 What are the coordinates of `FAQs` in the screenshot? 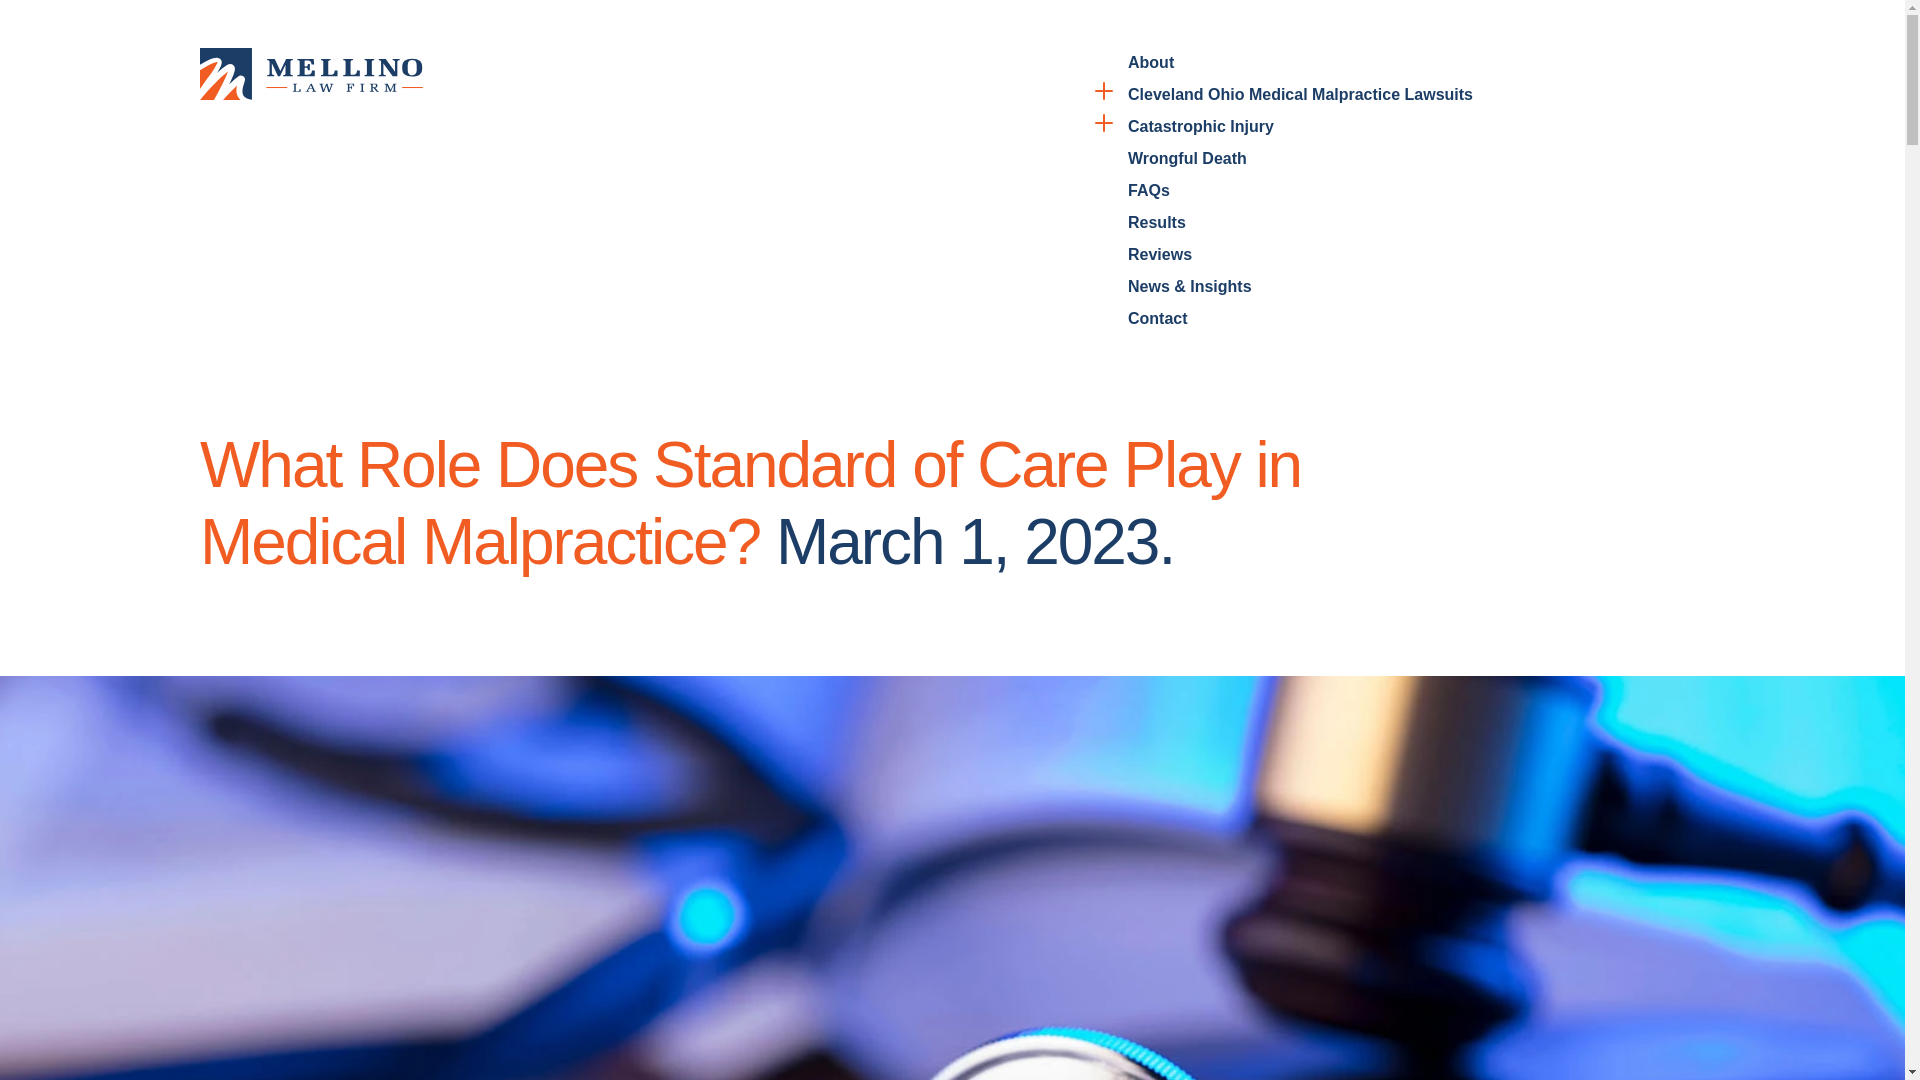 It's located at (1148, 190).